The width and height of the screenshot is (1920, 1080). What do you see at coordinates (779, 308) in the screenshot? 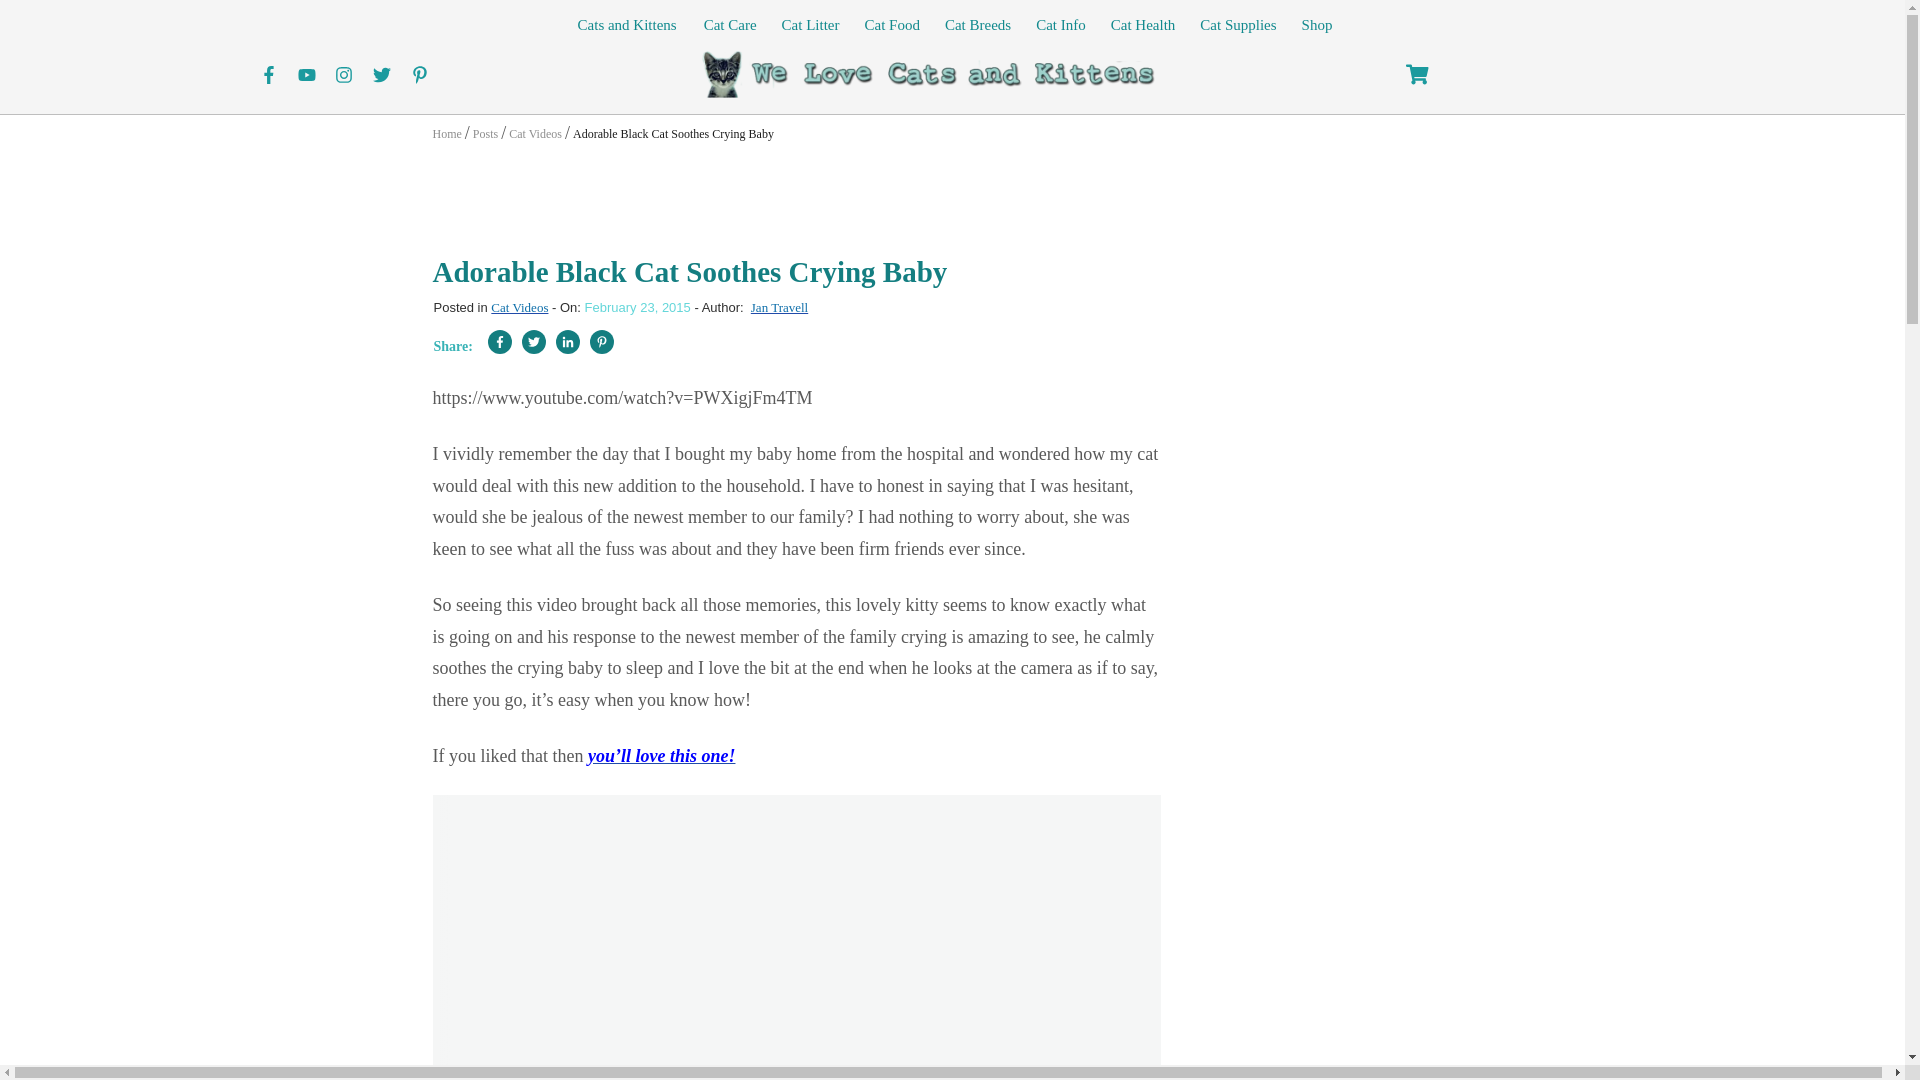
I see `Jan Travell` at bounding box center [779, 308].